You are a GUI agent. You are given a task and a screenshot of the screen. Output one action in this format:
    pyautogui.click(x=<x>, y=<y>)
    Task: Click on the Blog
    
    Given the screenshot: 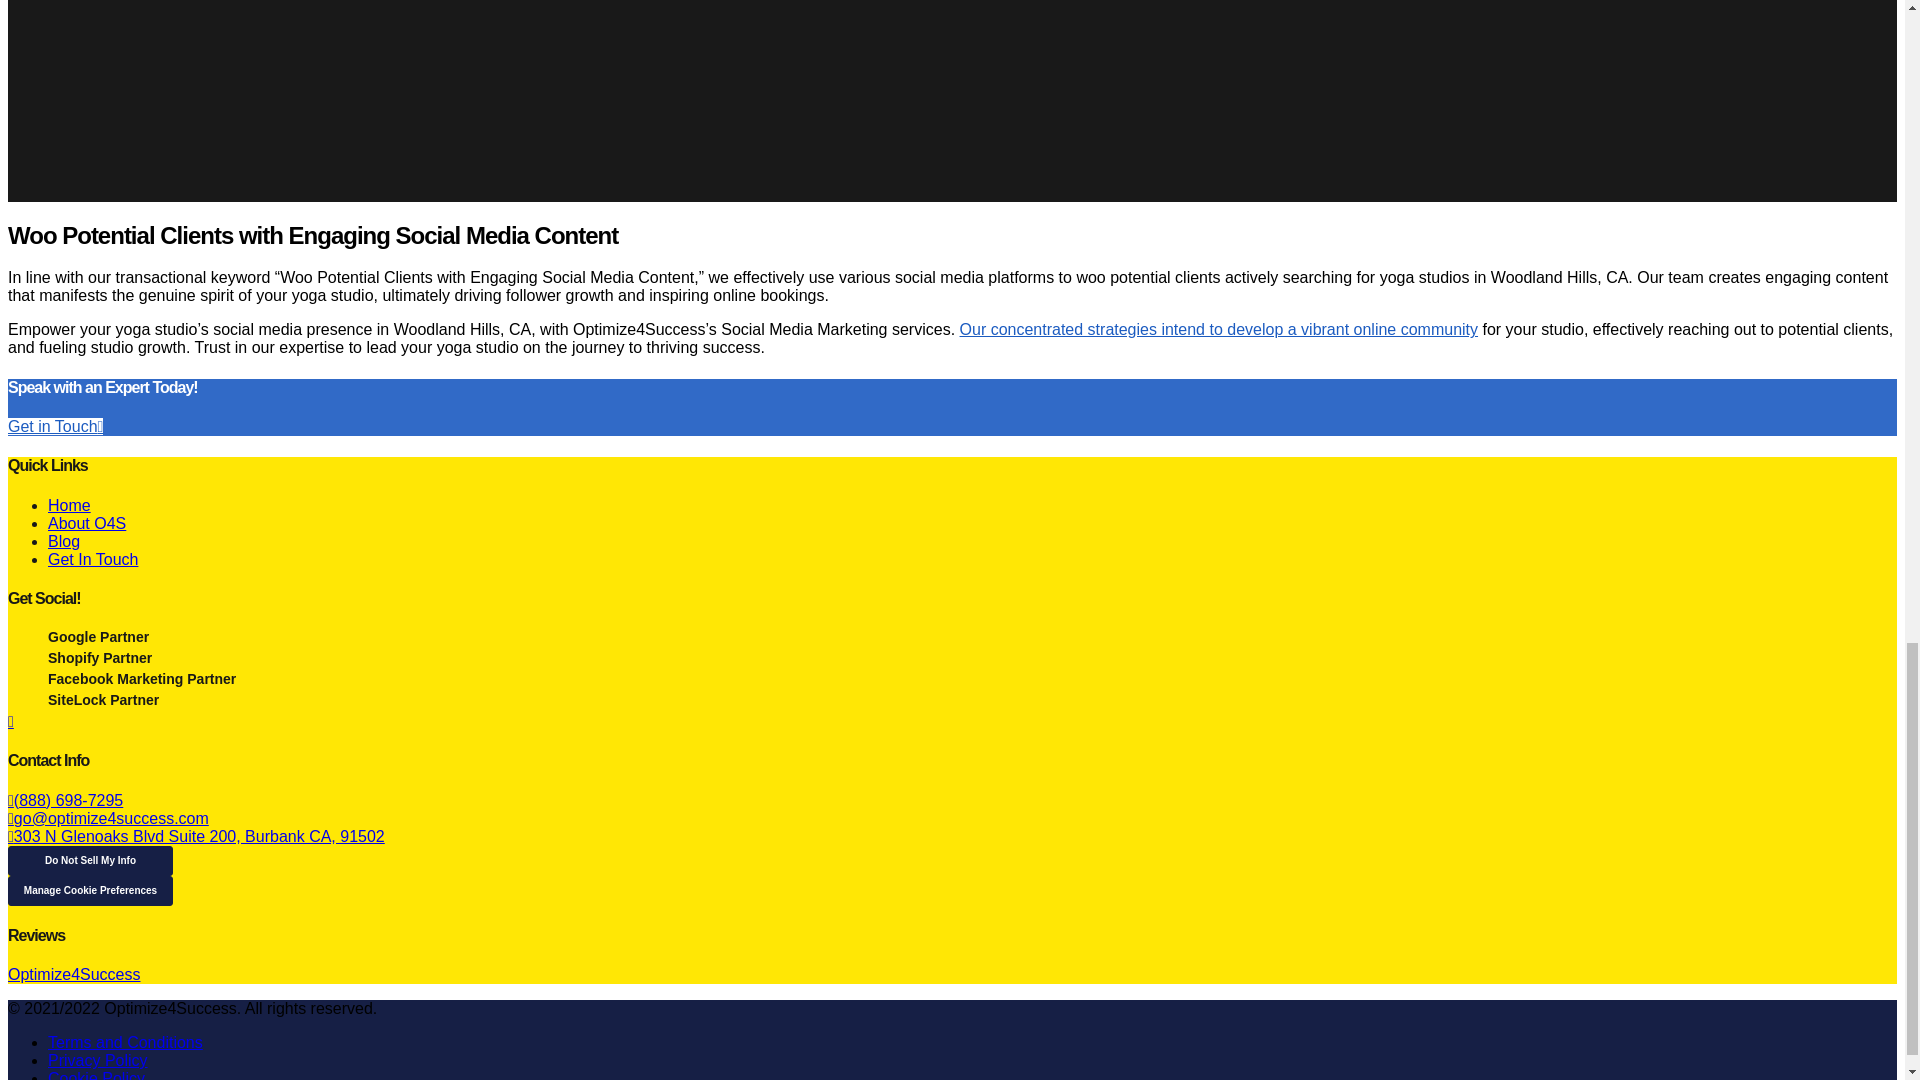 What is the action you would take?
    pyautogui.click(x=64, y=541)
    